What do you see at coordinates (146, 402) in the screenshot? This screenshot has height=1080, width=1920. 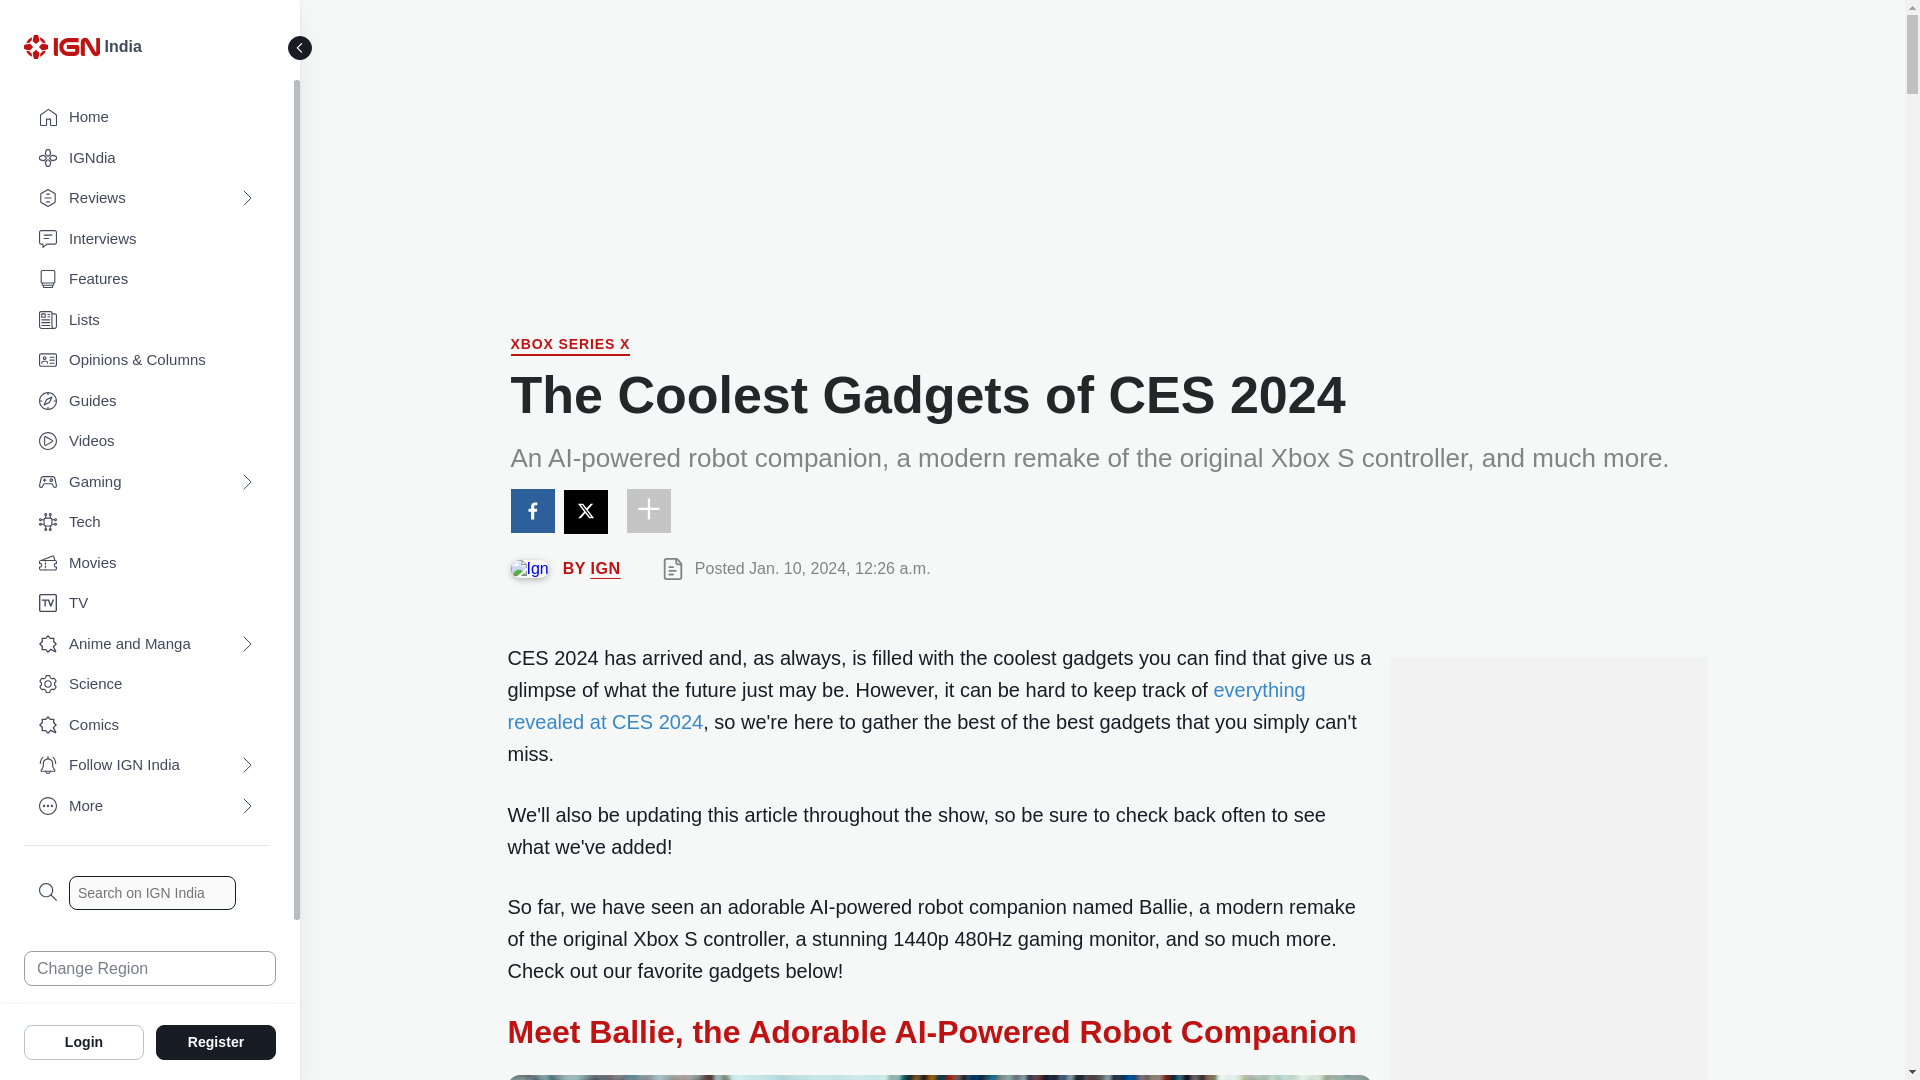 I see `Guides` at bounding box center [146, 402].